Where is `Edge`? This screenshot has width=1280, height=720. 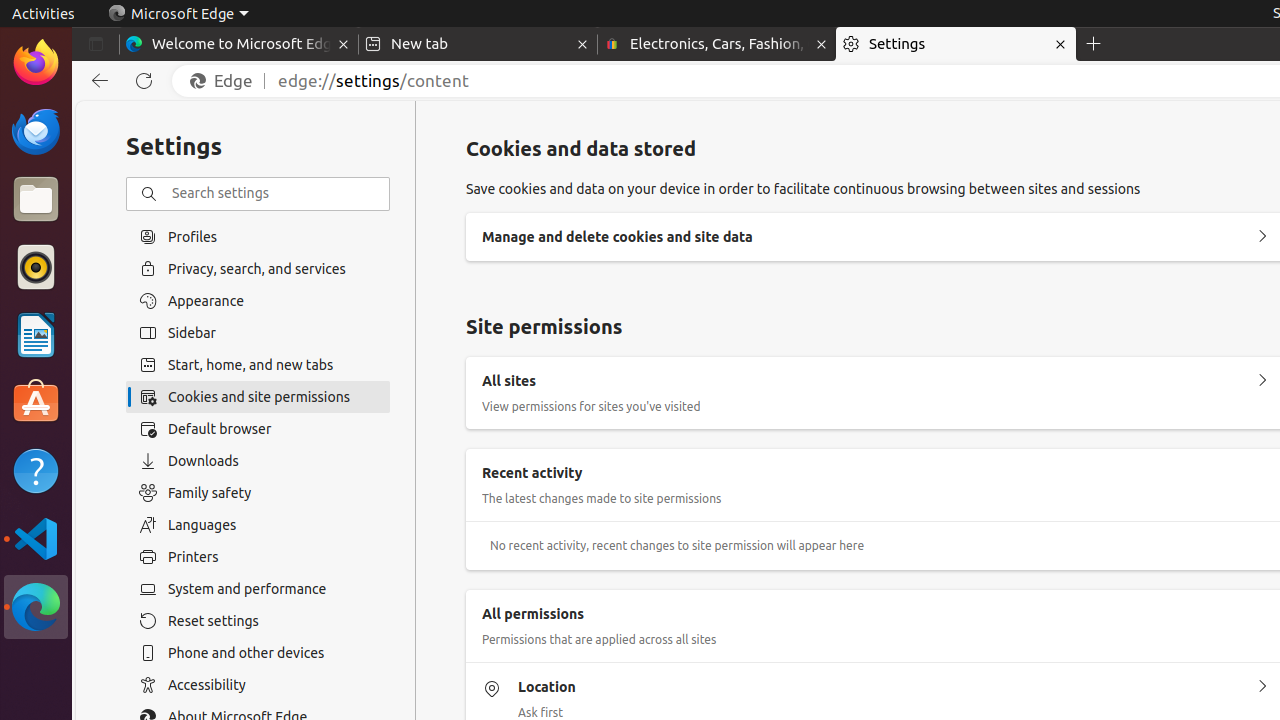 Edge is located at coordinates (226, 81).